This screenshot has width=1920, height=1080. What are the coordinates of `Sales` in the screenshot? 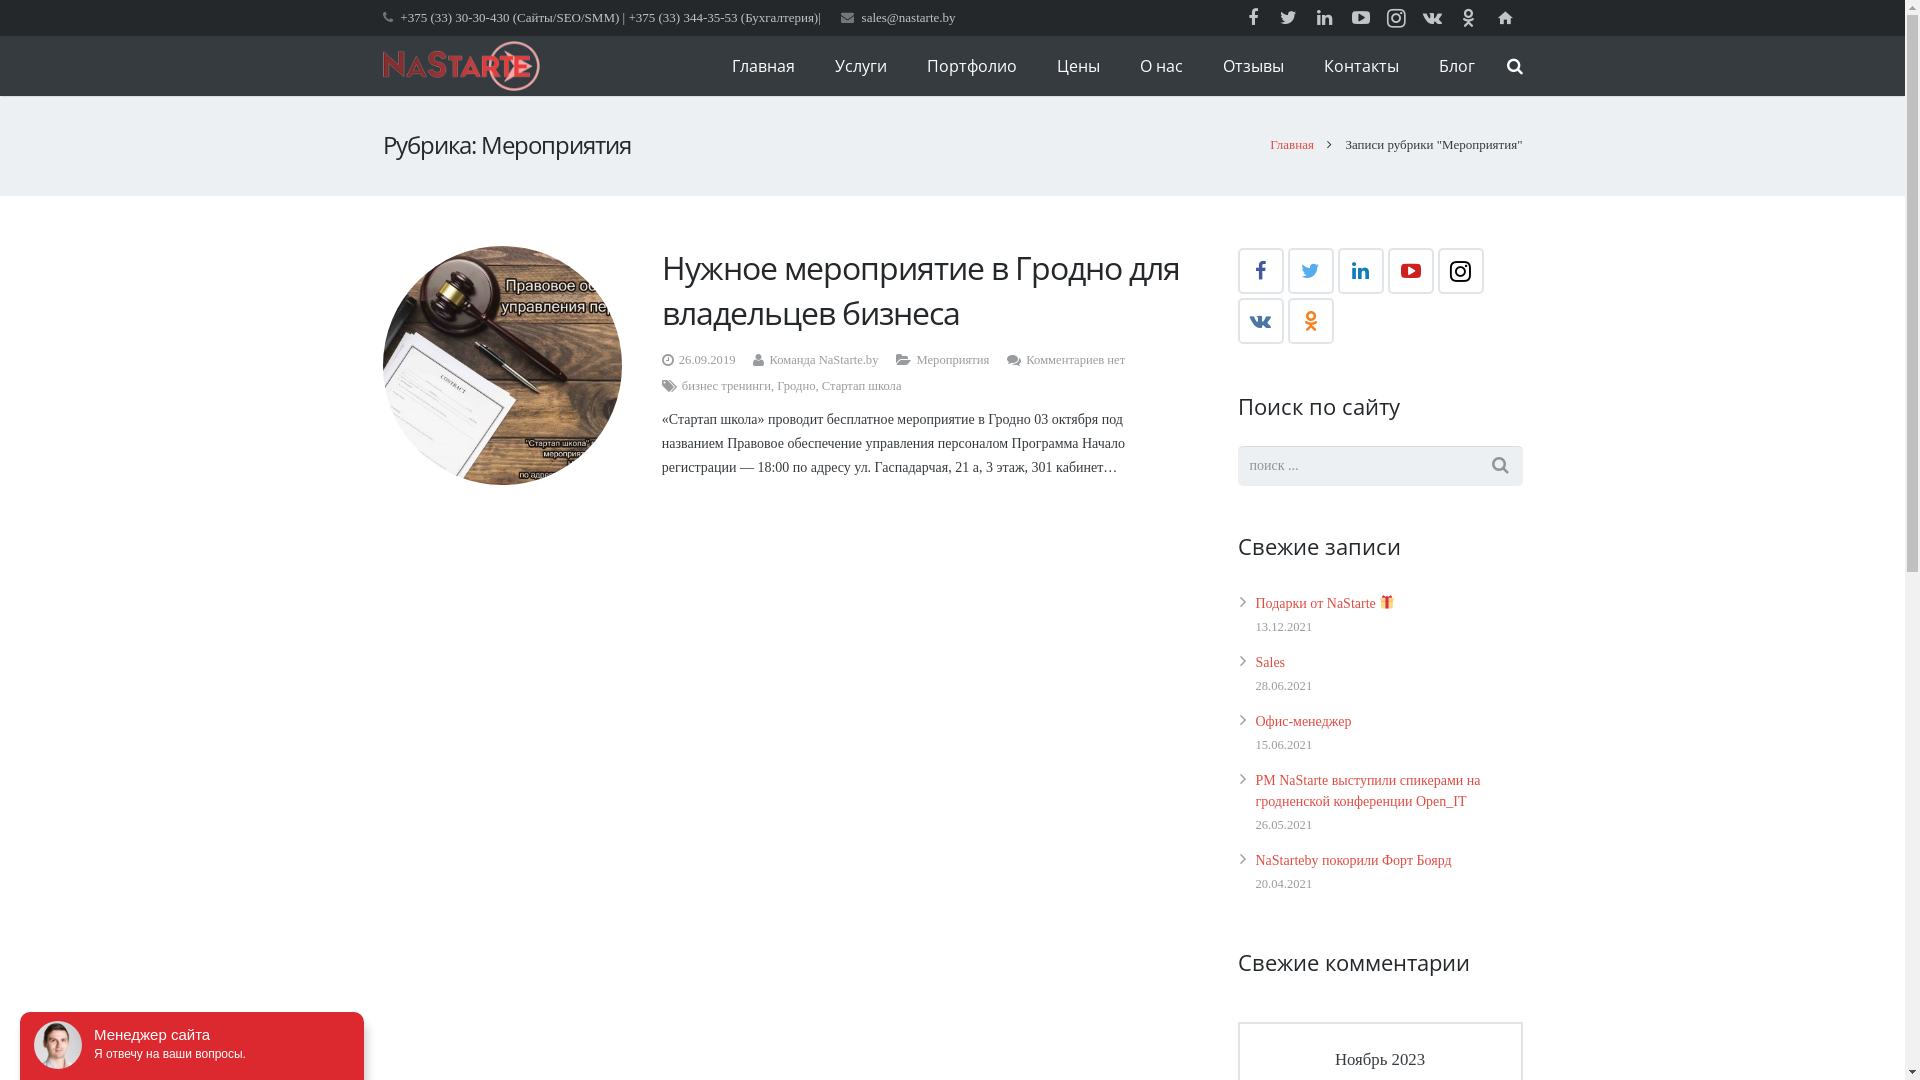 It's located at (1271, 662).